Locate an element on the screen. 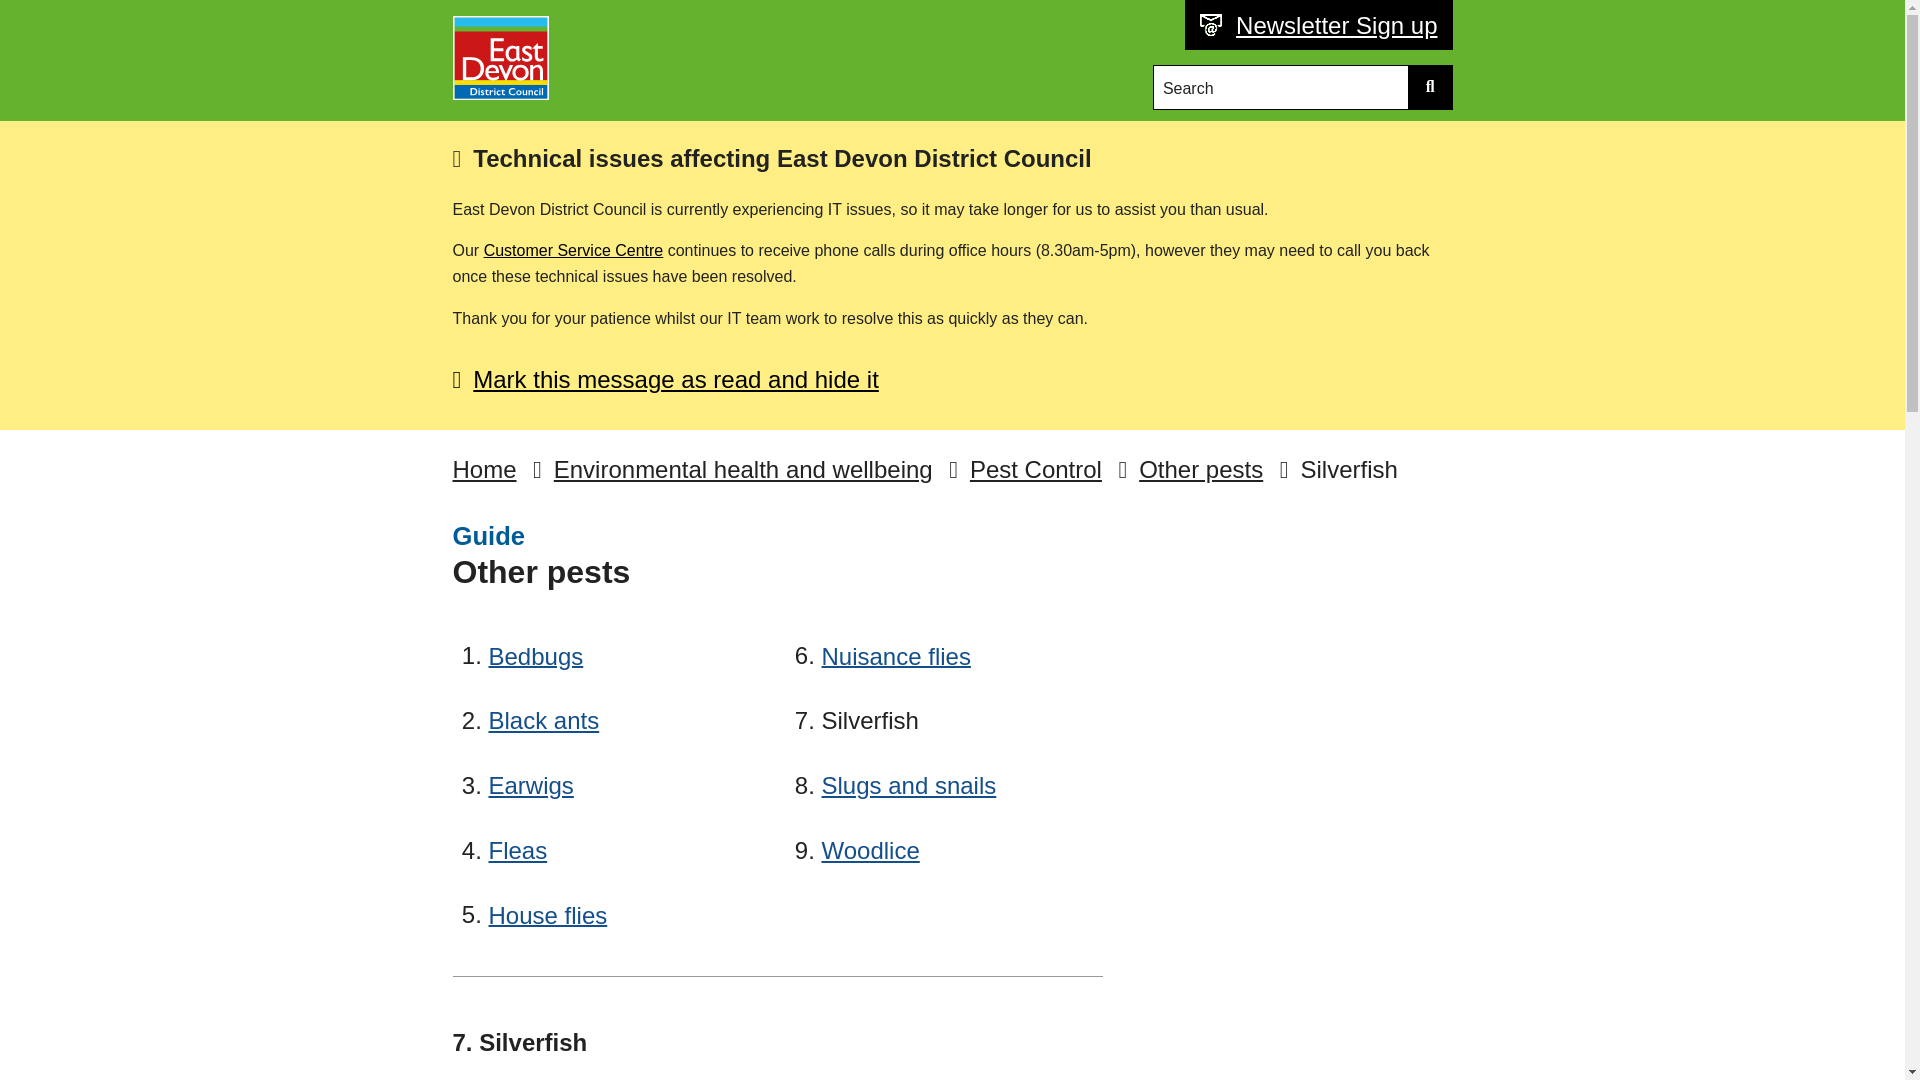 This screenshot has height=1080, width=1920. Customer Service Centre is located at coordinates (574, 250).